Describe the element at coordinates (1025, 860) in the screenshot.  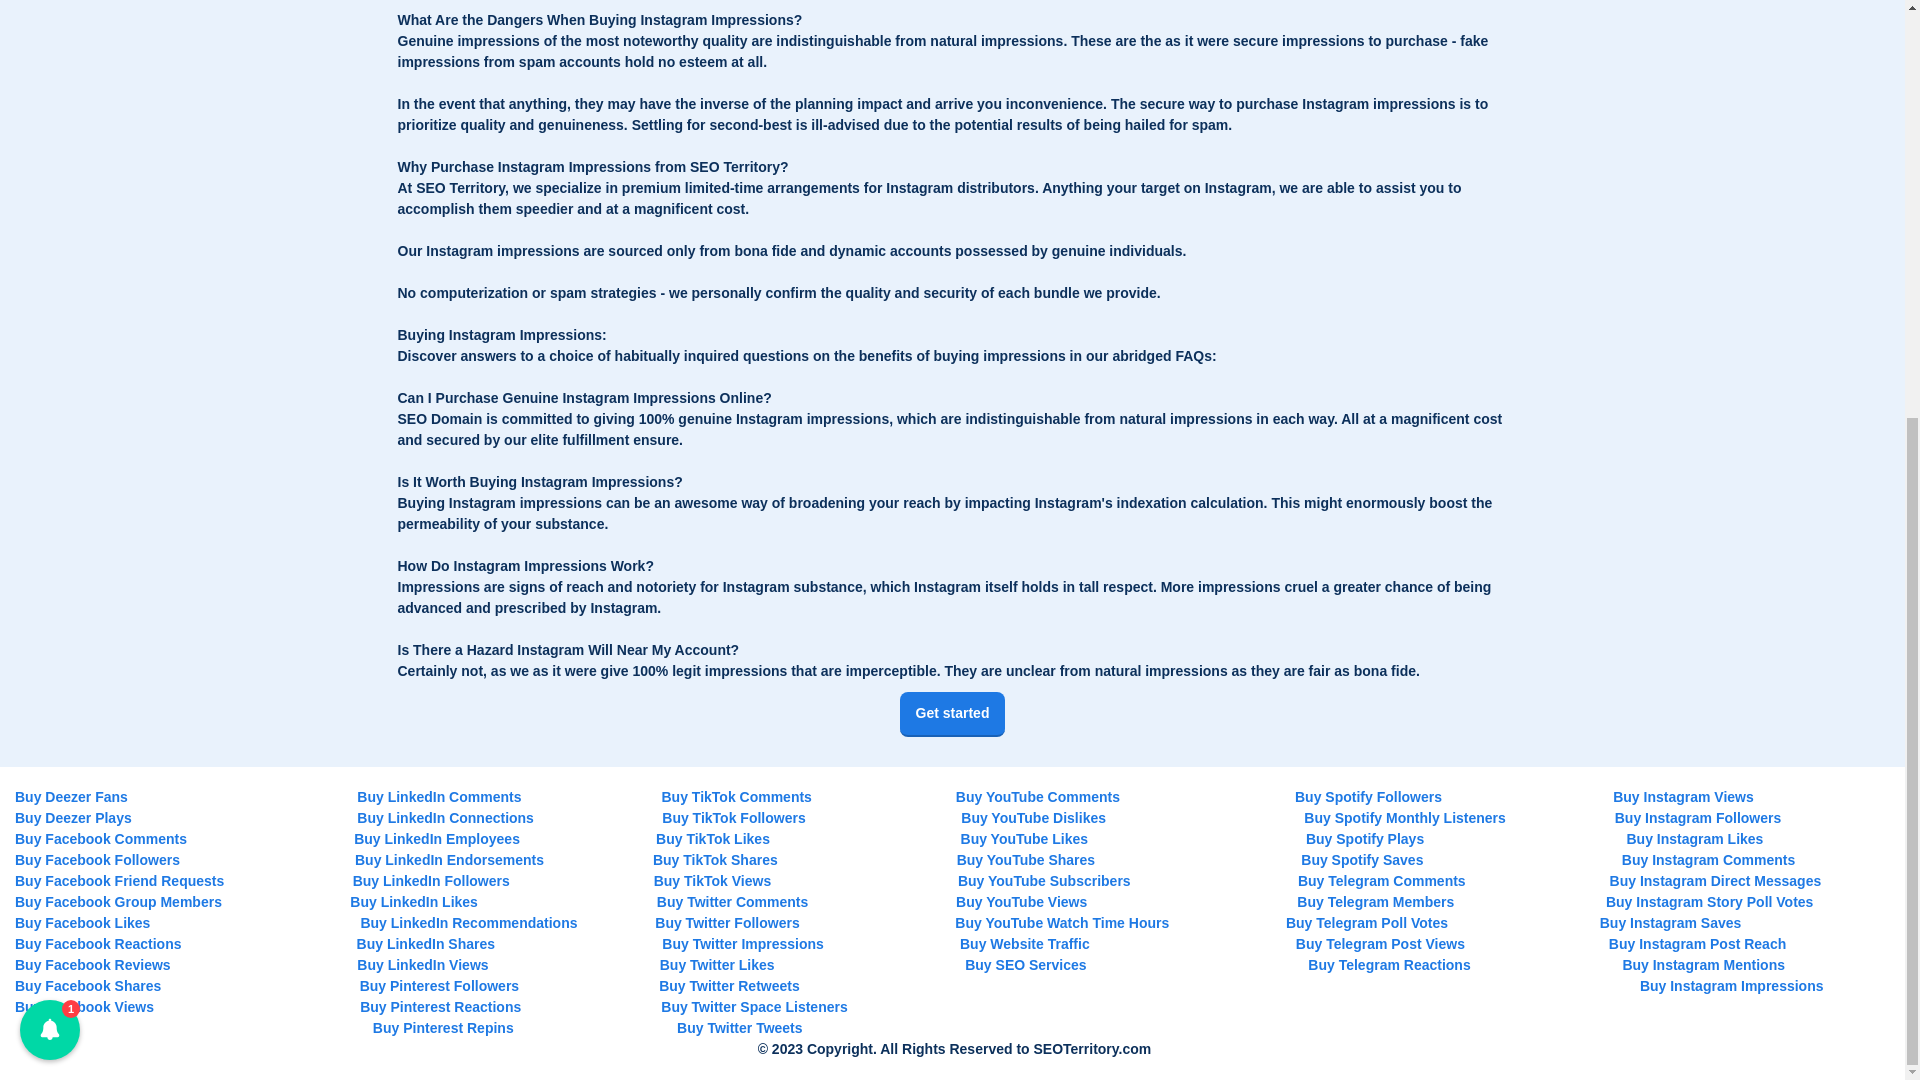
I see `Buy YouTube Shares` at that location.